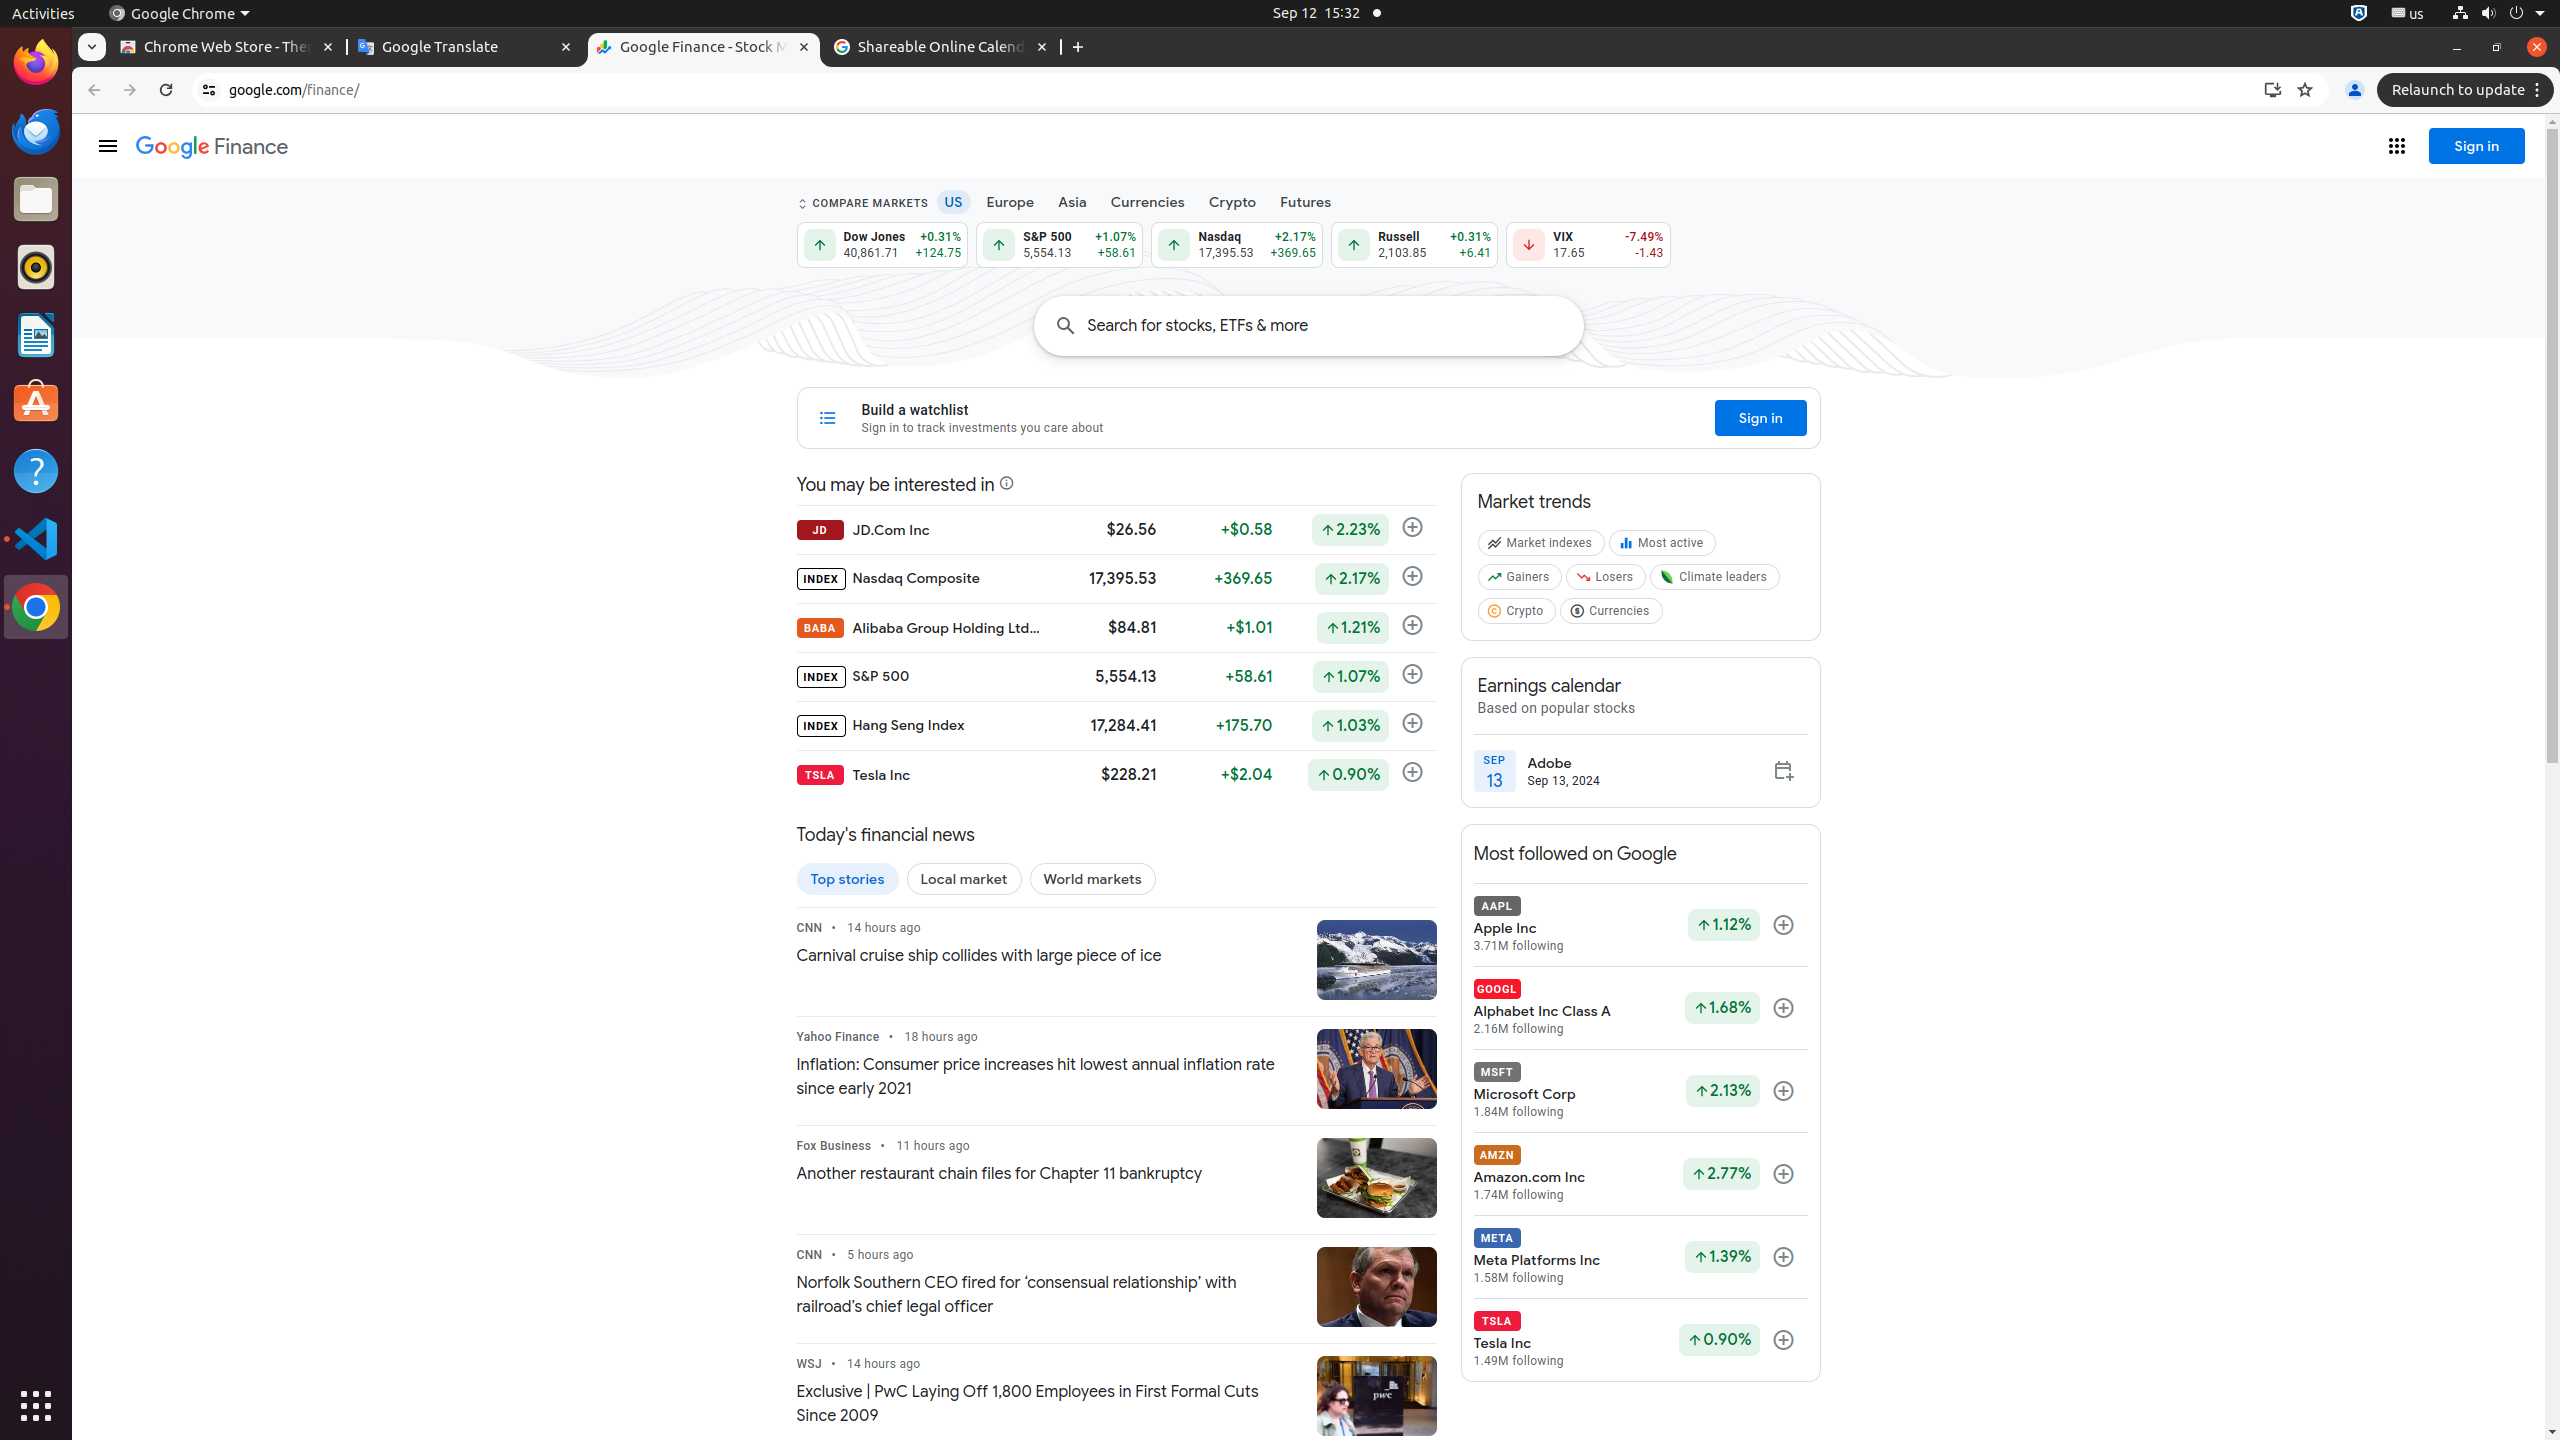  Describe the element at coordinates (36, 131) in the screenshot. I see `Thunderbird Mail` at that location.